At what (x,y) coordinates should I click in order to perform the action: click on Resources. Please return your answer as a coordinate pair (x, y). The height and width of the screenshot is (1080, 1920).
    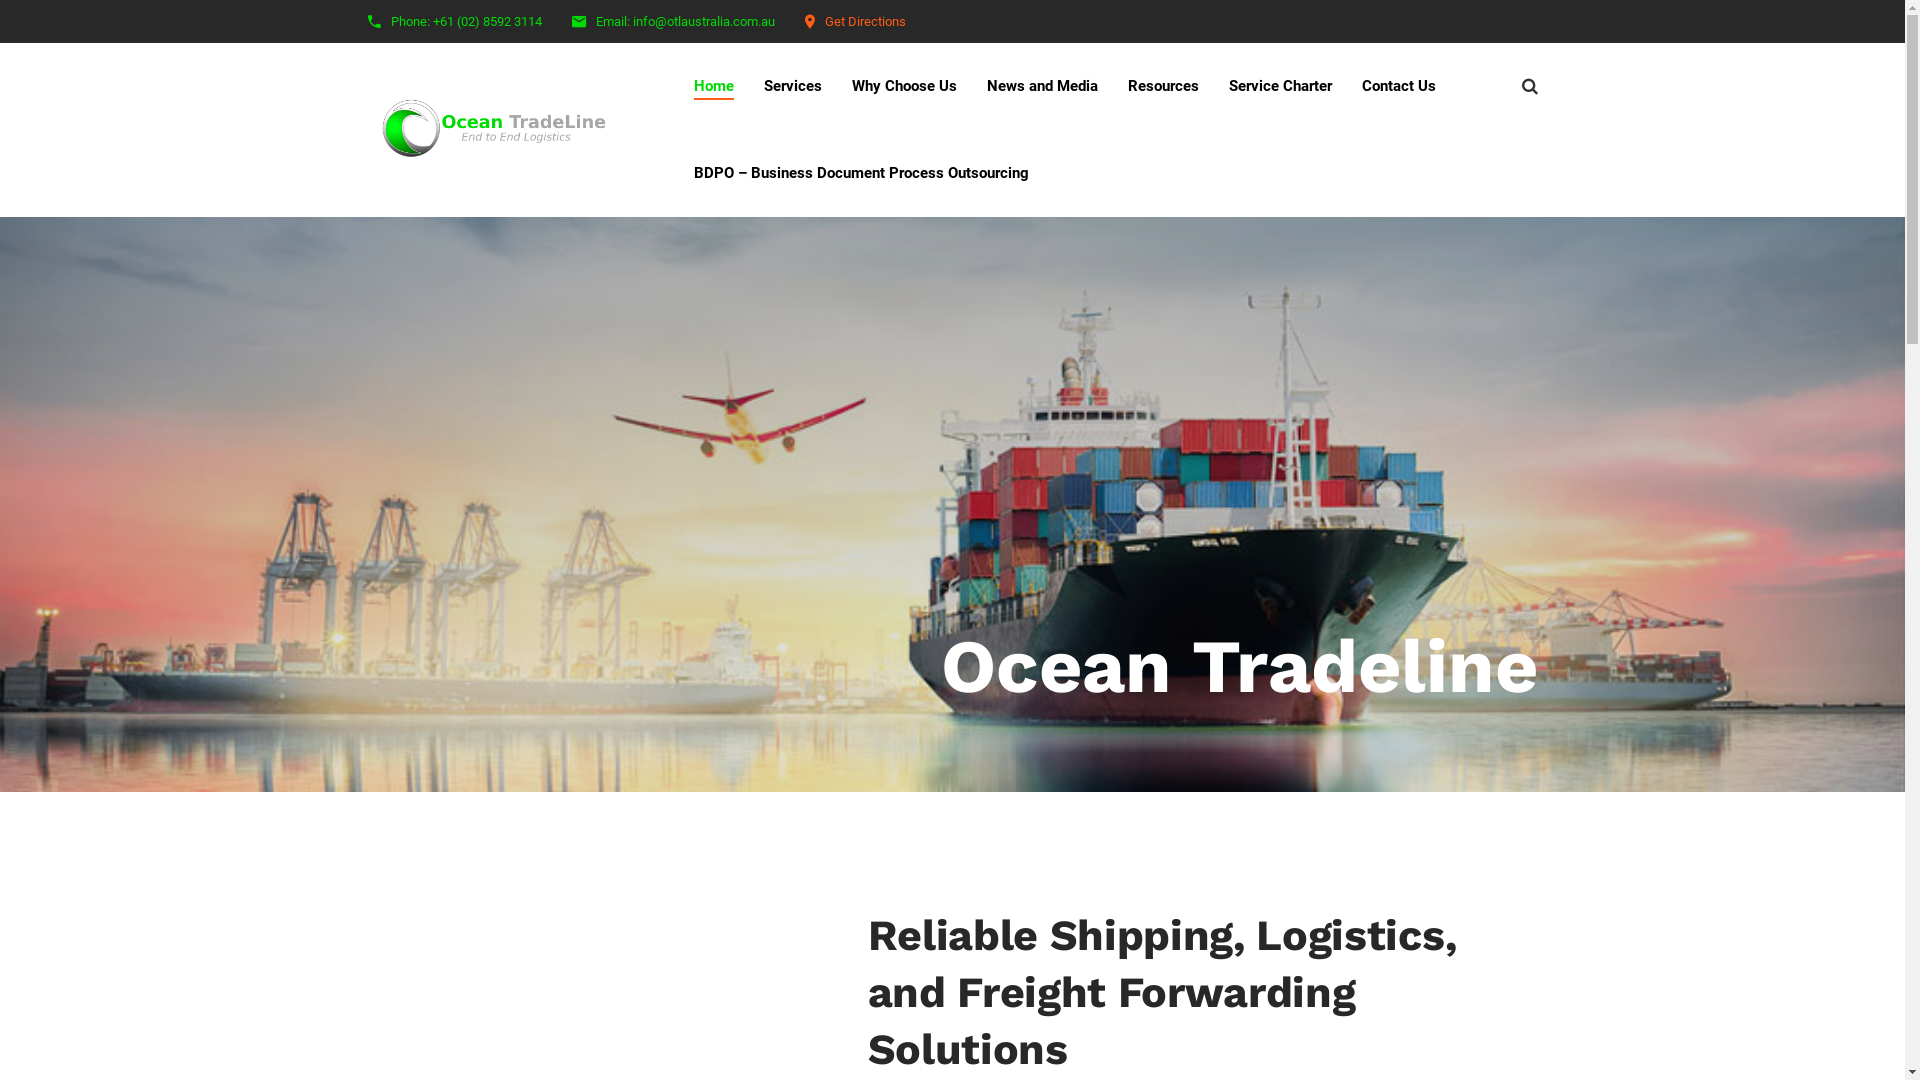
    Looking at the image, I should click on (1164, 86).